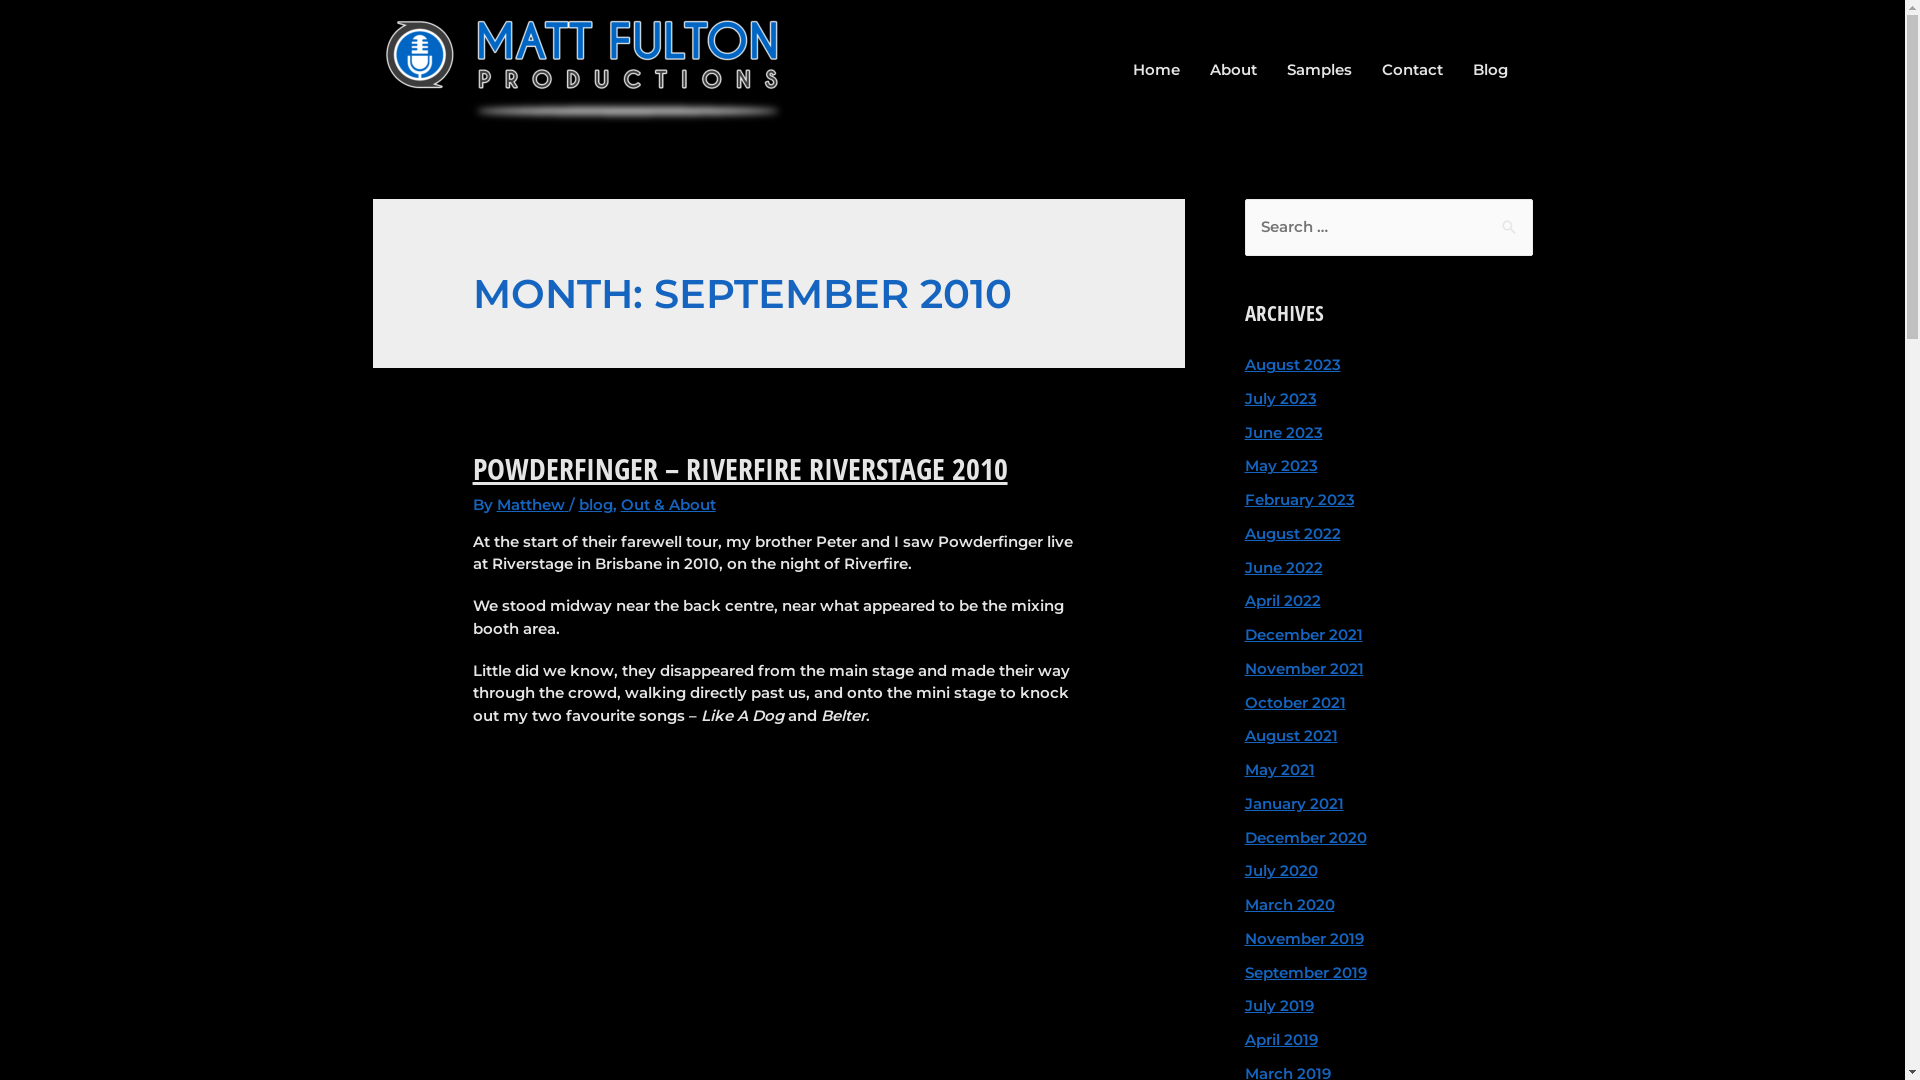  What do you see at coordinates (1280, 870) in the screenshot?
I see `July 2020` at bounding box center [1280, 870].